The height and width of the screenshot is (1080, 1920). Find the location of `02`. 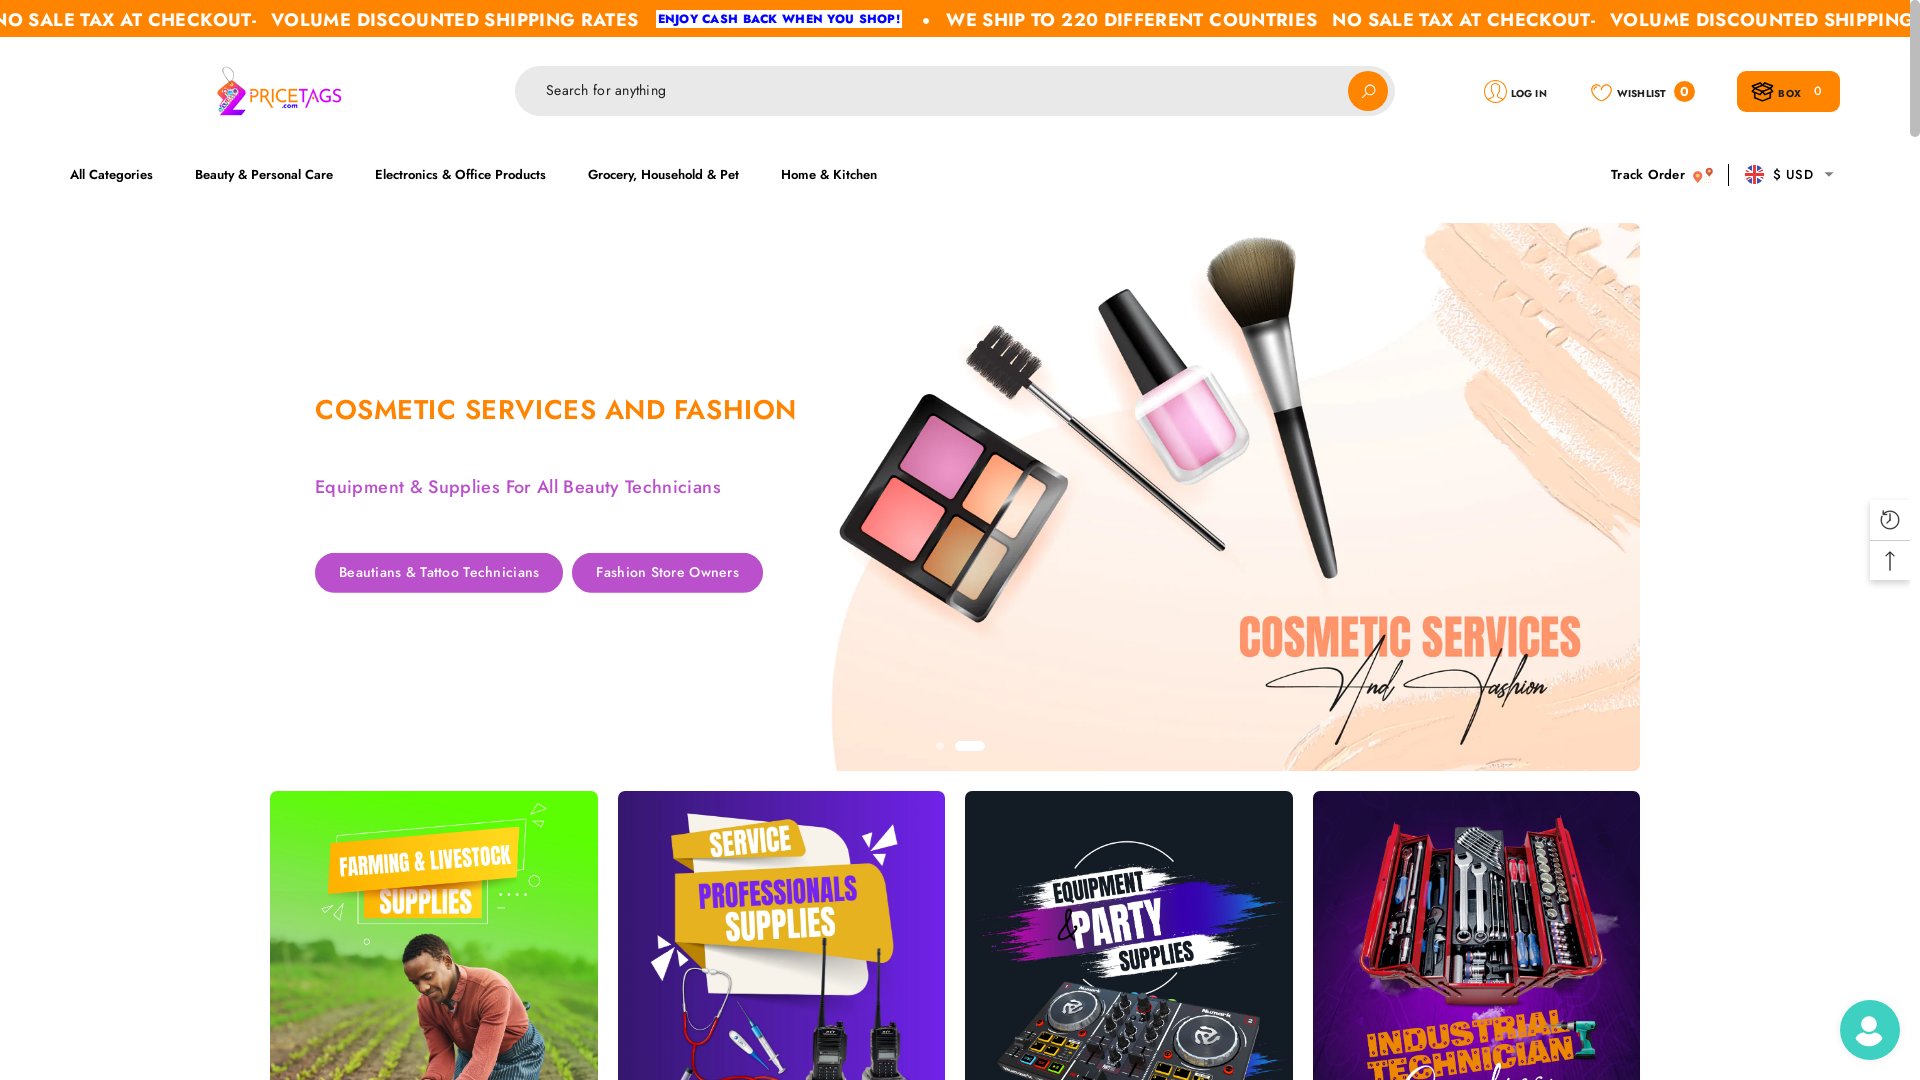

02 is located at coordinates (970, 746).